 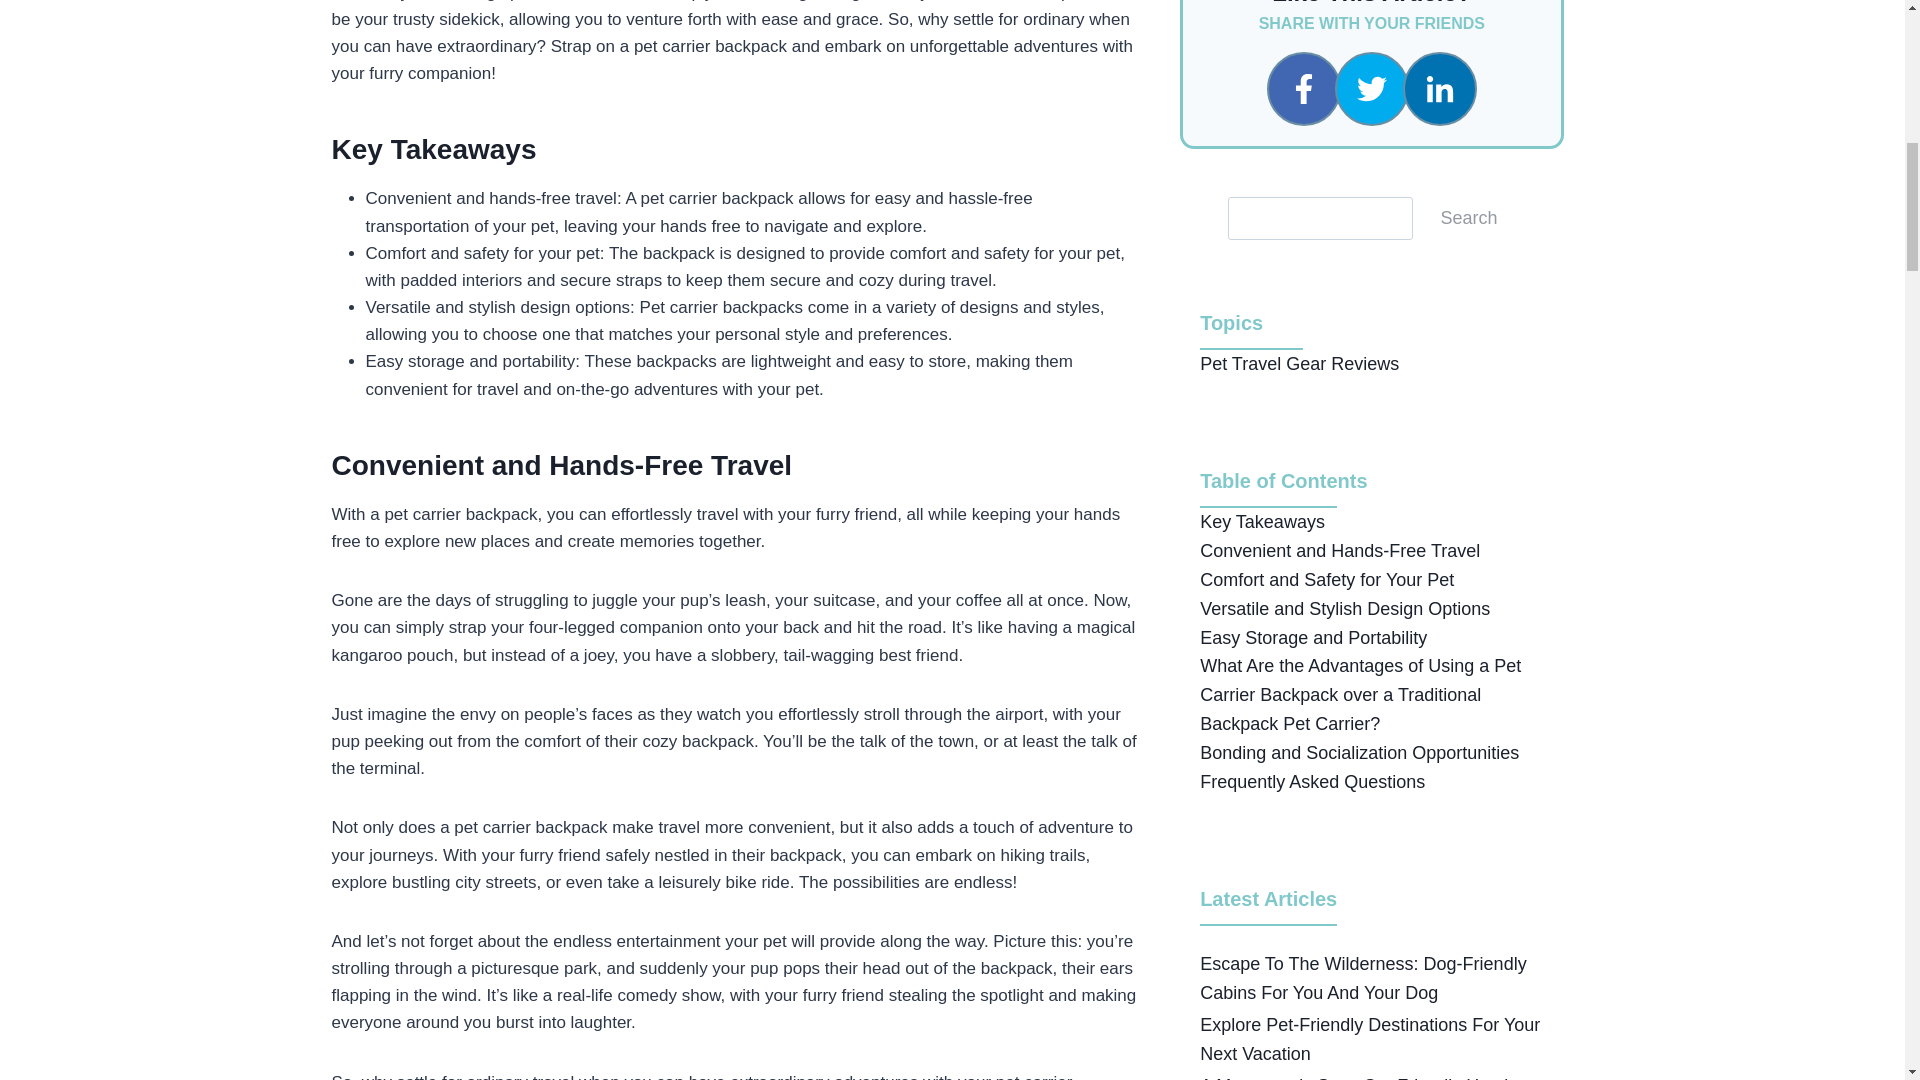 I want to click on Bonding and Socialization Opportunities, so click(x=1359, y=752).